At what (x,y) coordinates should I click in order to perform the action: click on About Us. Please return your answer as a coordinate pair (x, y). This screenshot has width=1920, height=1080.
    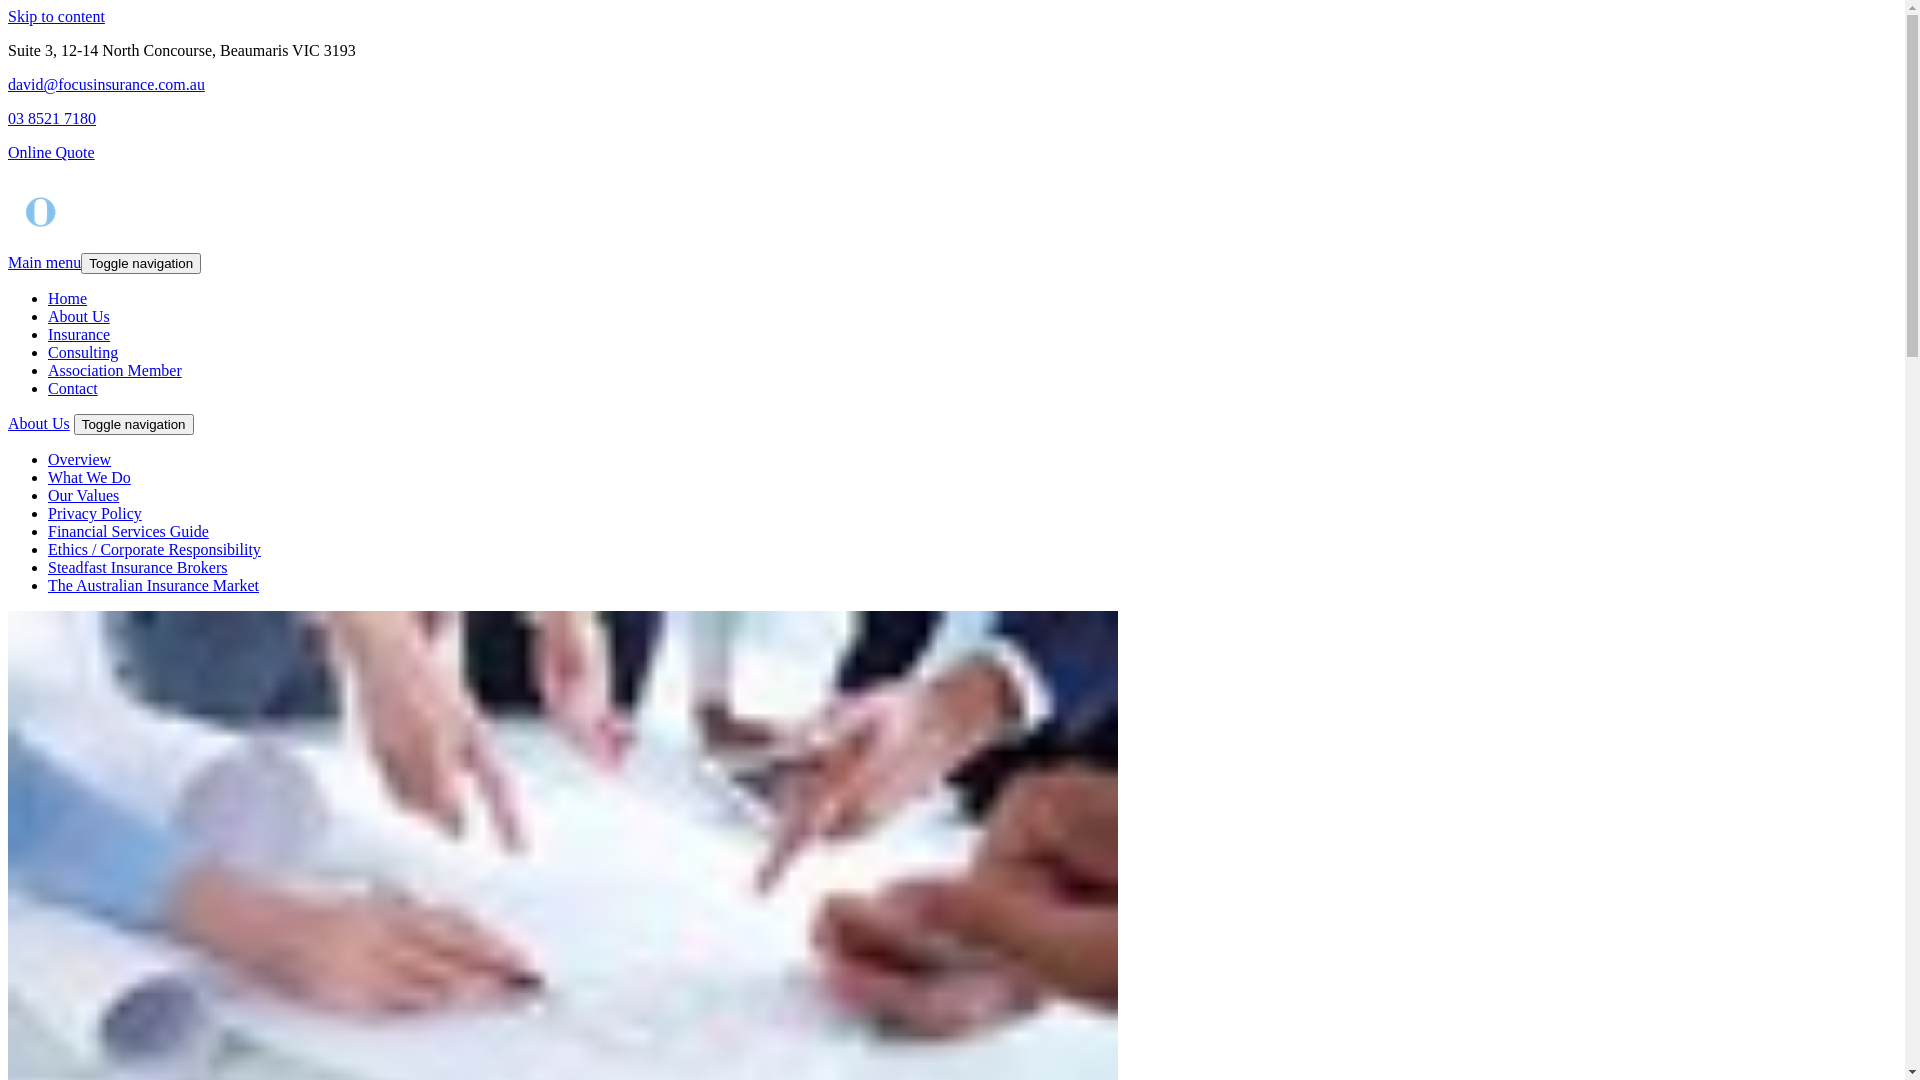
    Looking at the image, I should click on (39, 424).